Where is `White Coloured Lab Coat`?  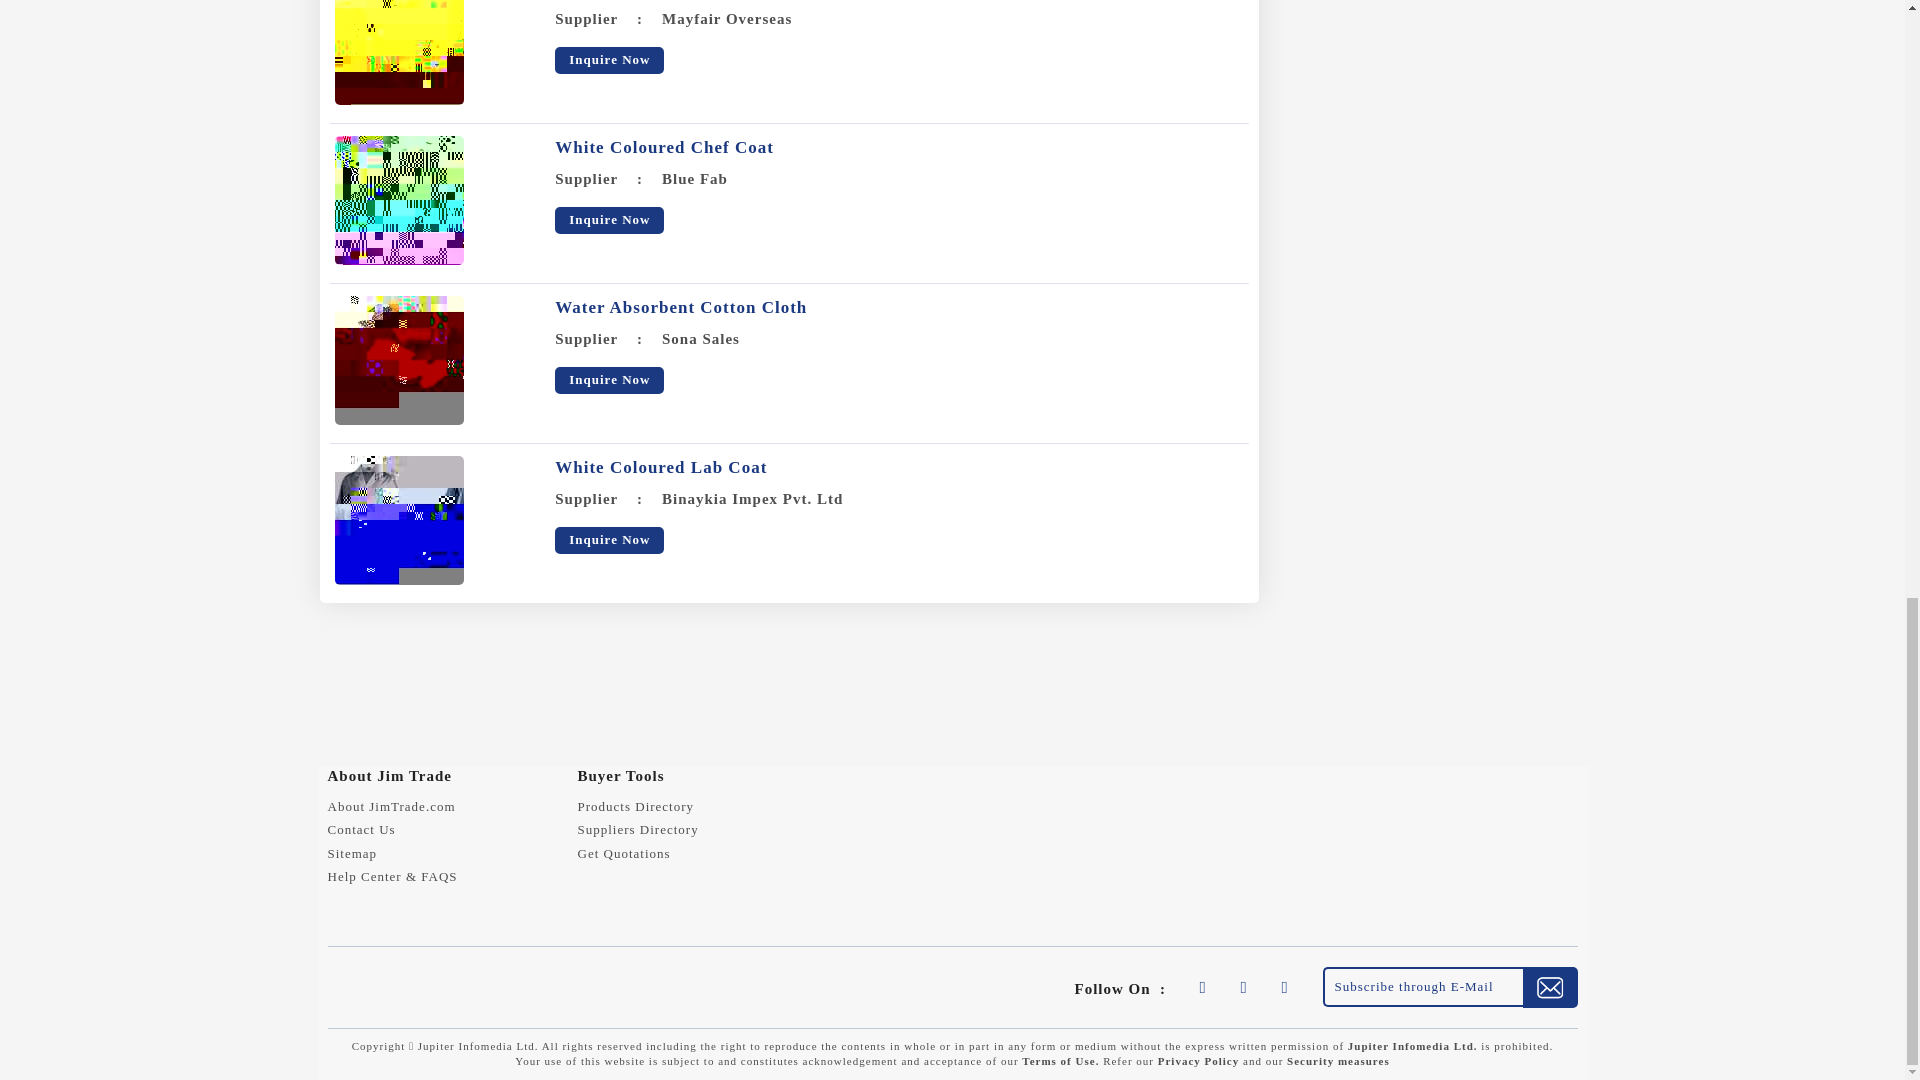
White Coloured Lab Coat is located at coordinates (398, 520).